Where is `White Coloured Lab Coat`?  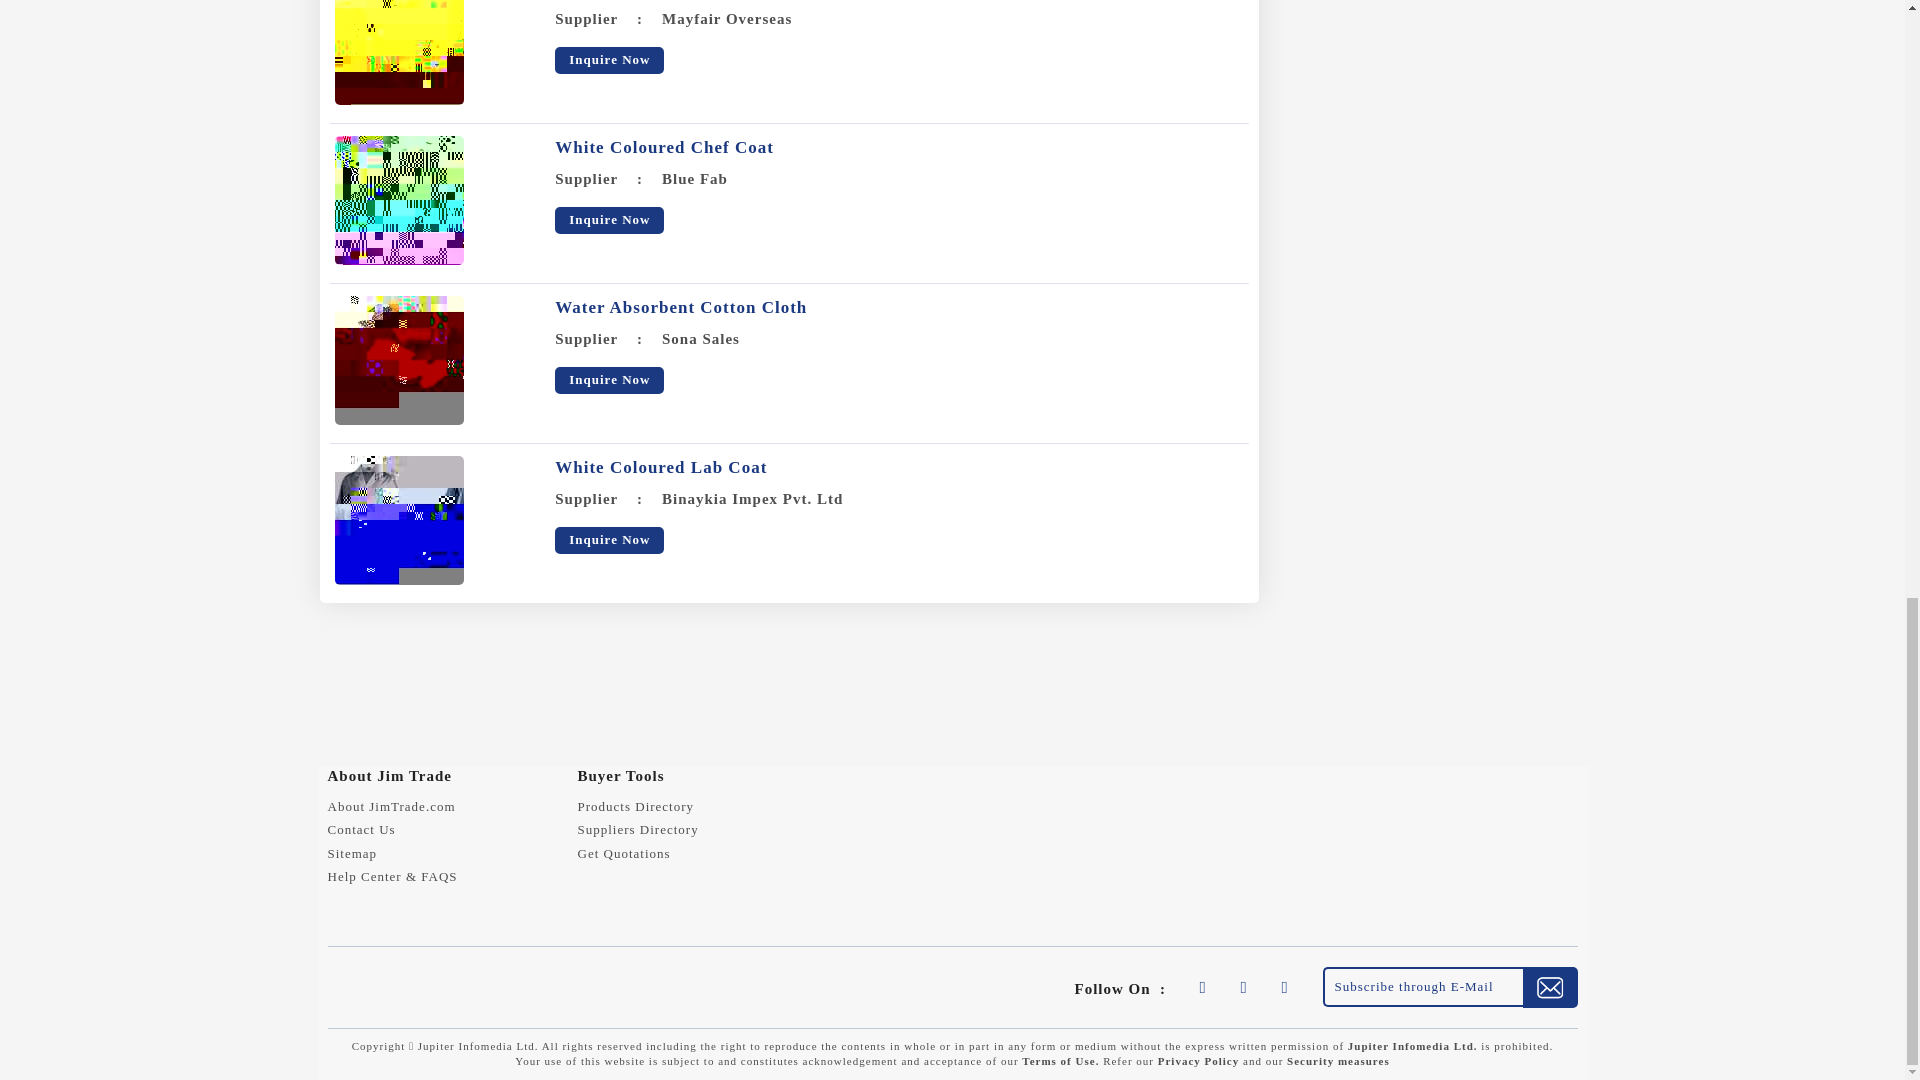
White Coloured Lab Coat is located at coordinates (398, 520).